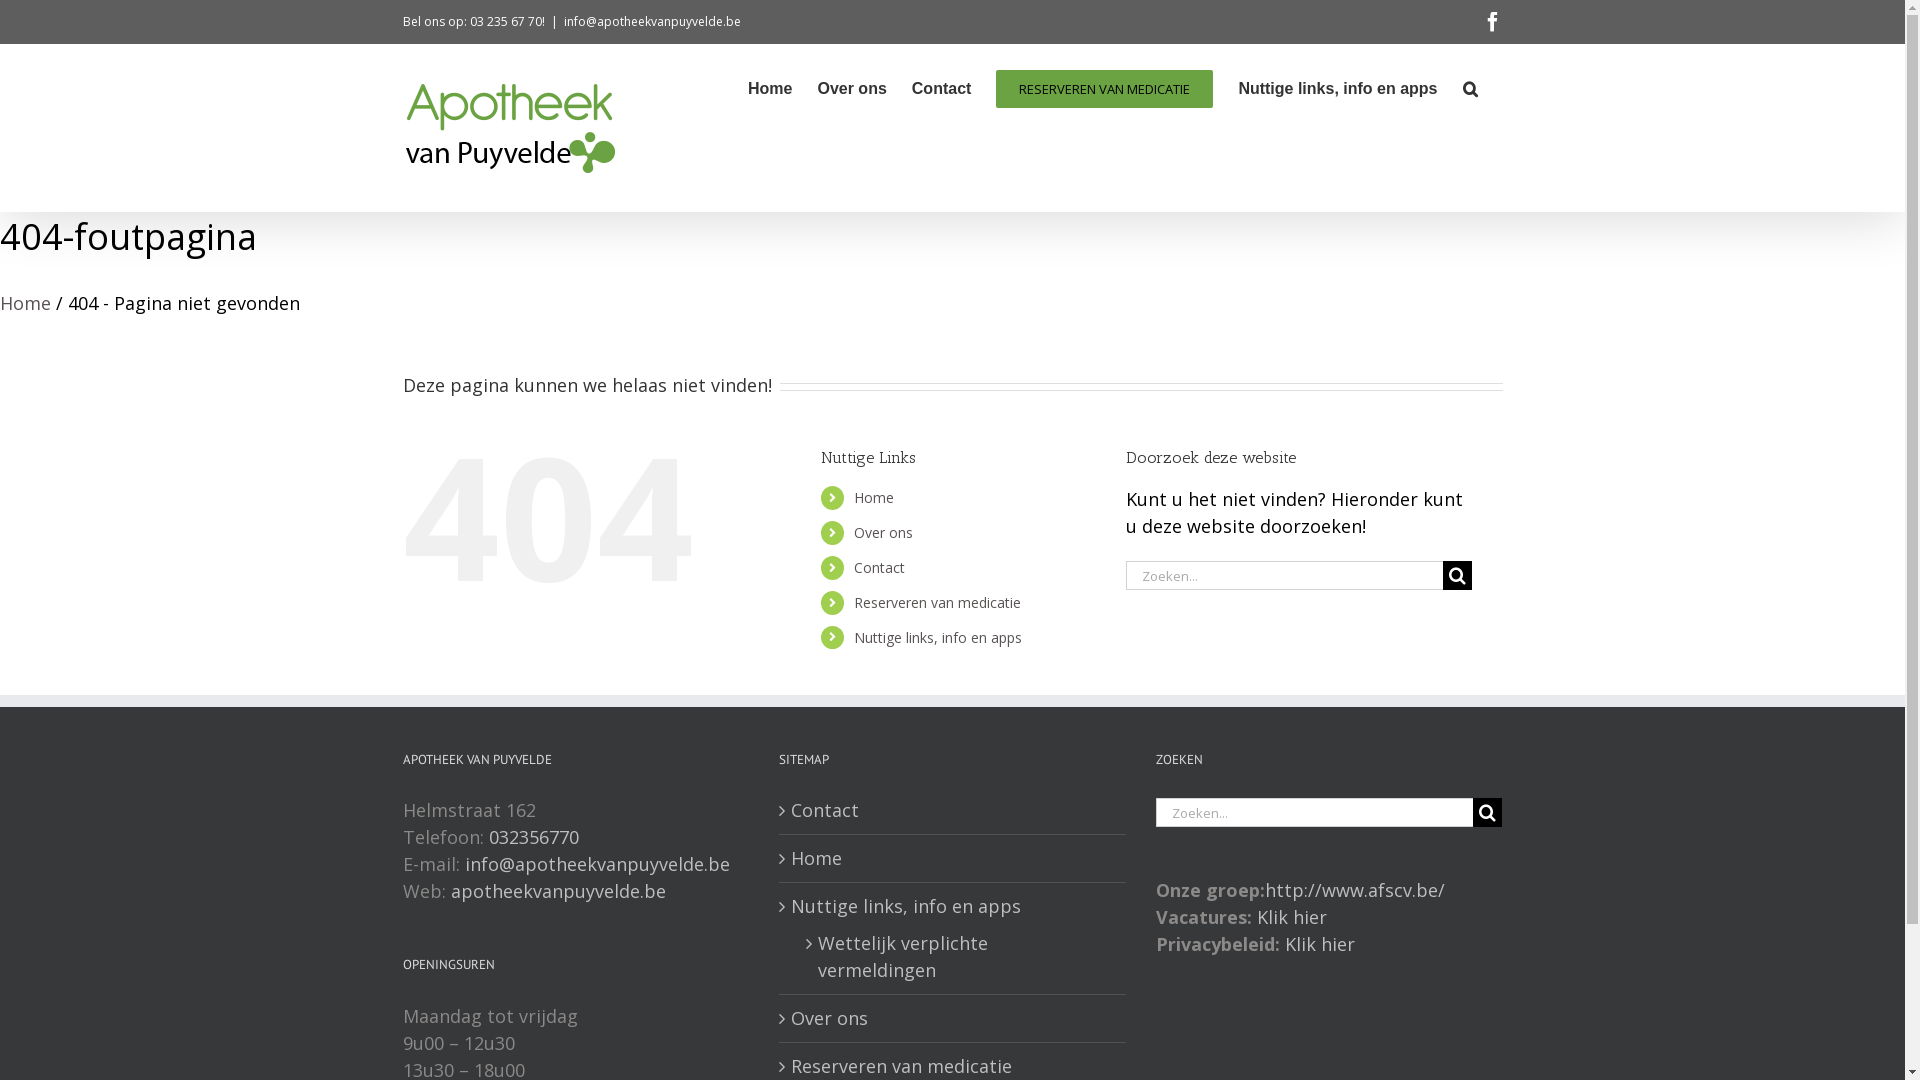  Describe the element at coordinates (1492, 22) in the screenshot. I see `Facebook` at that location.